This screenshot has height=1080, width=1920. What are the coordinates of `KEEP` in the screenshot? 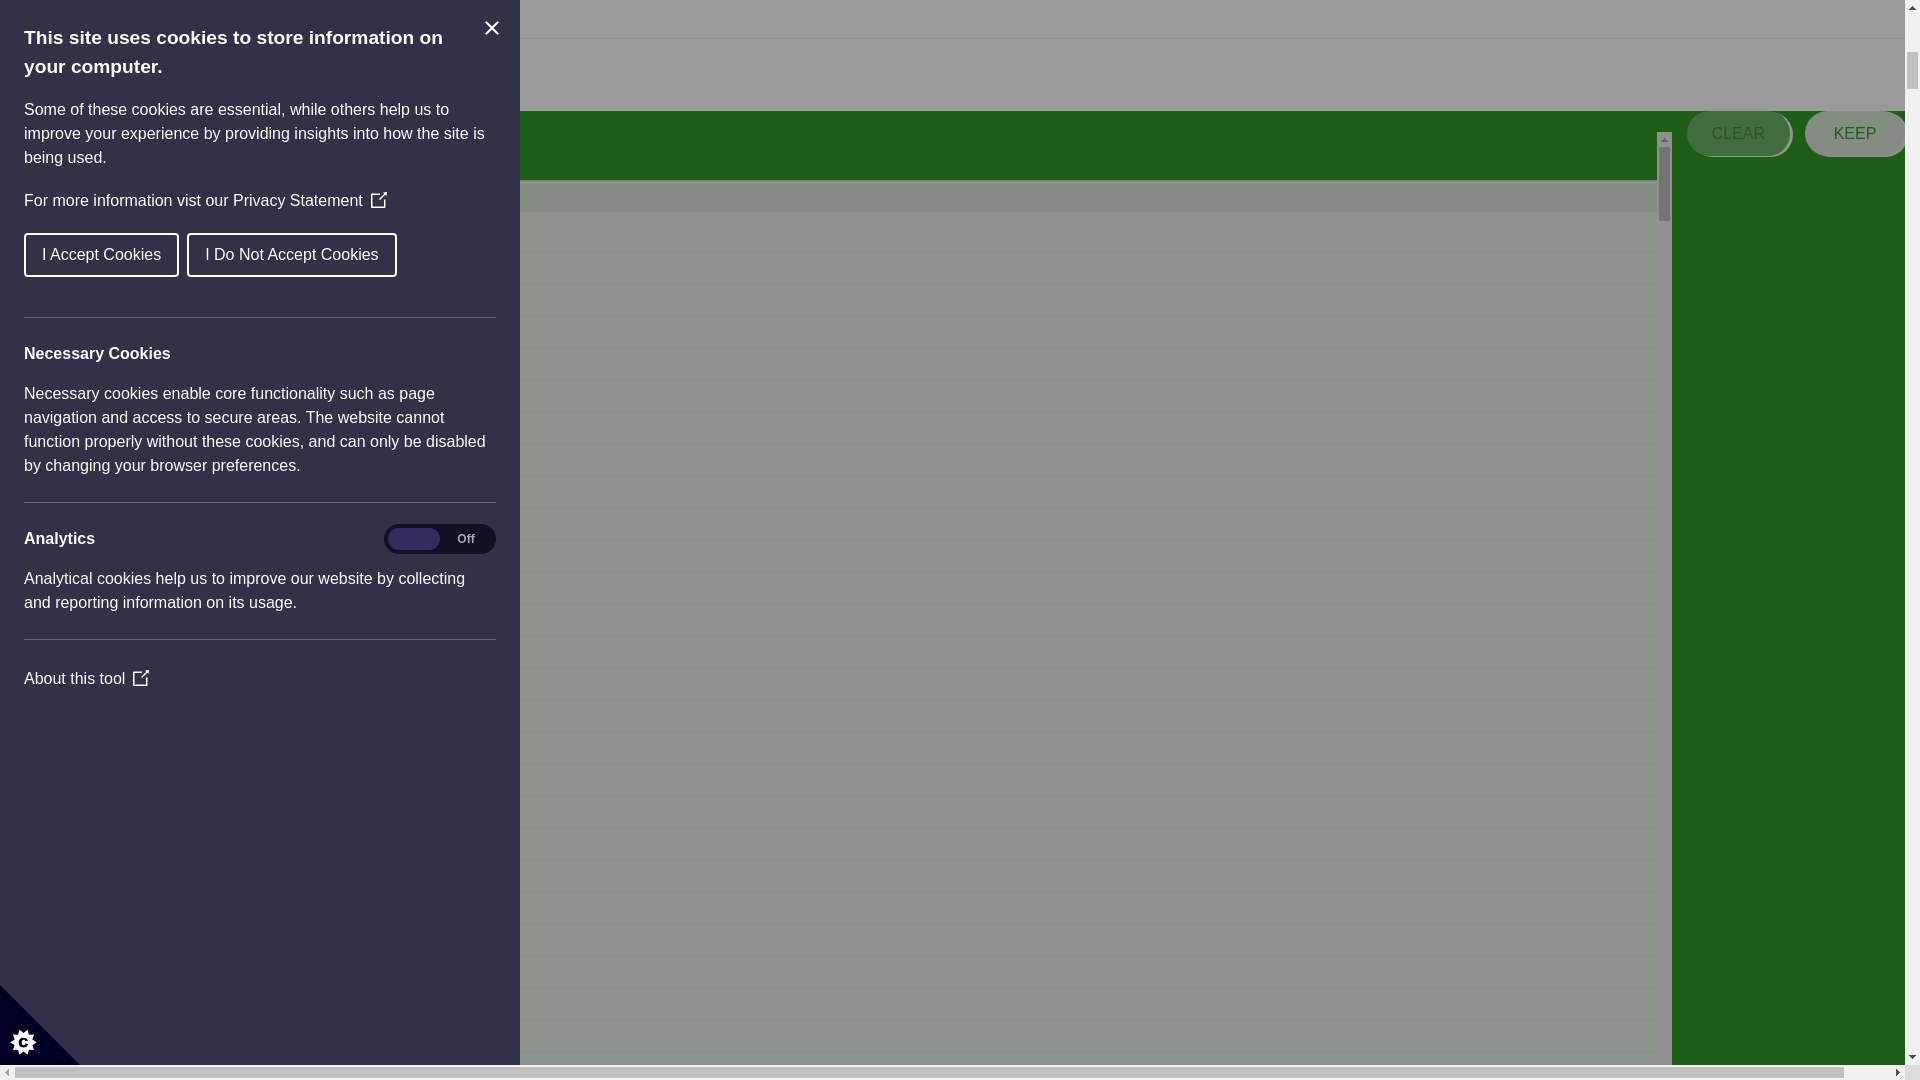 It's located at (1854, 133).